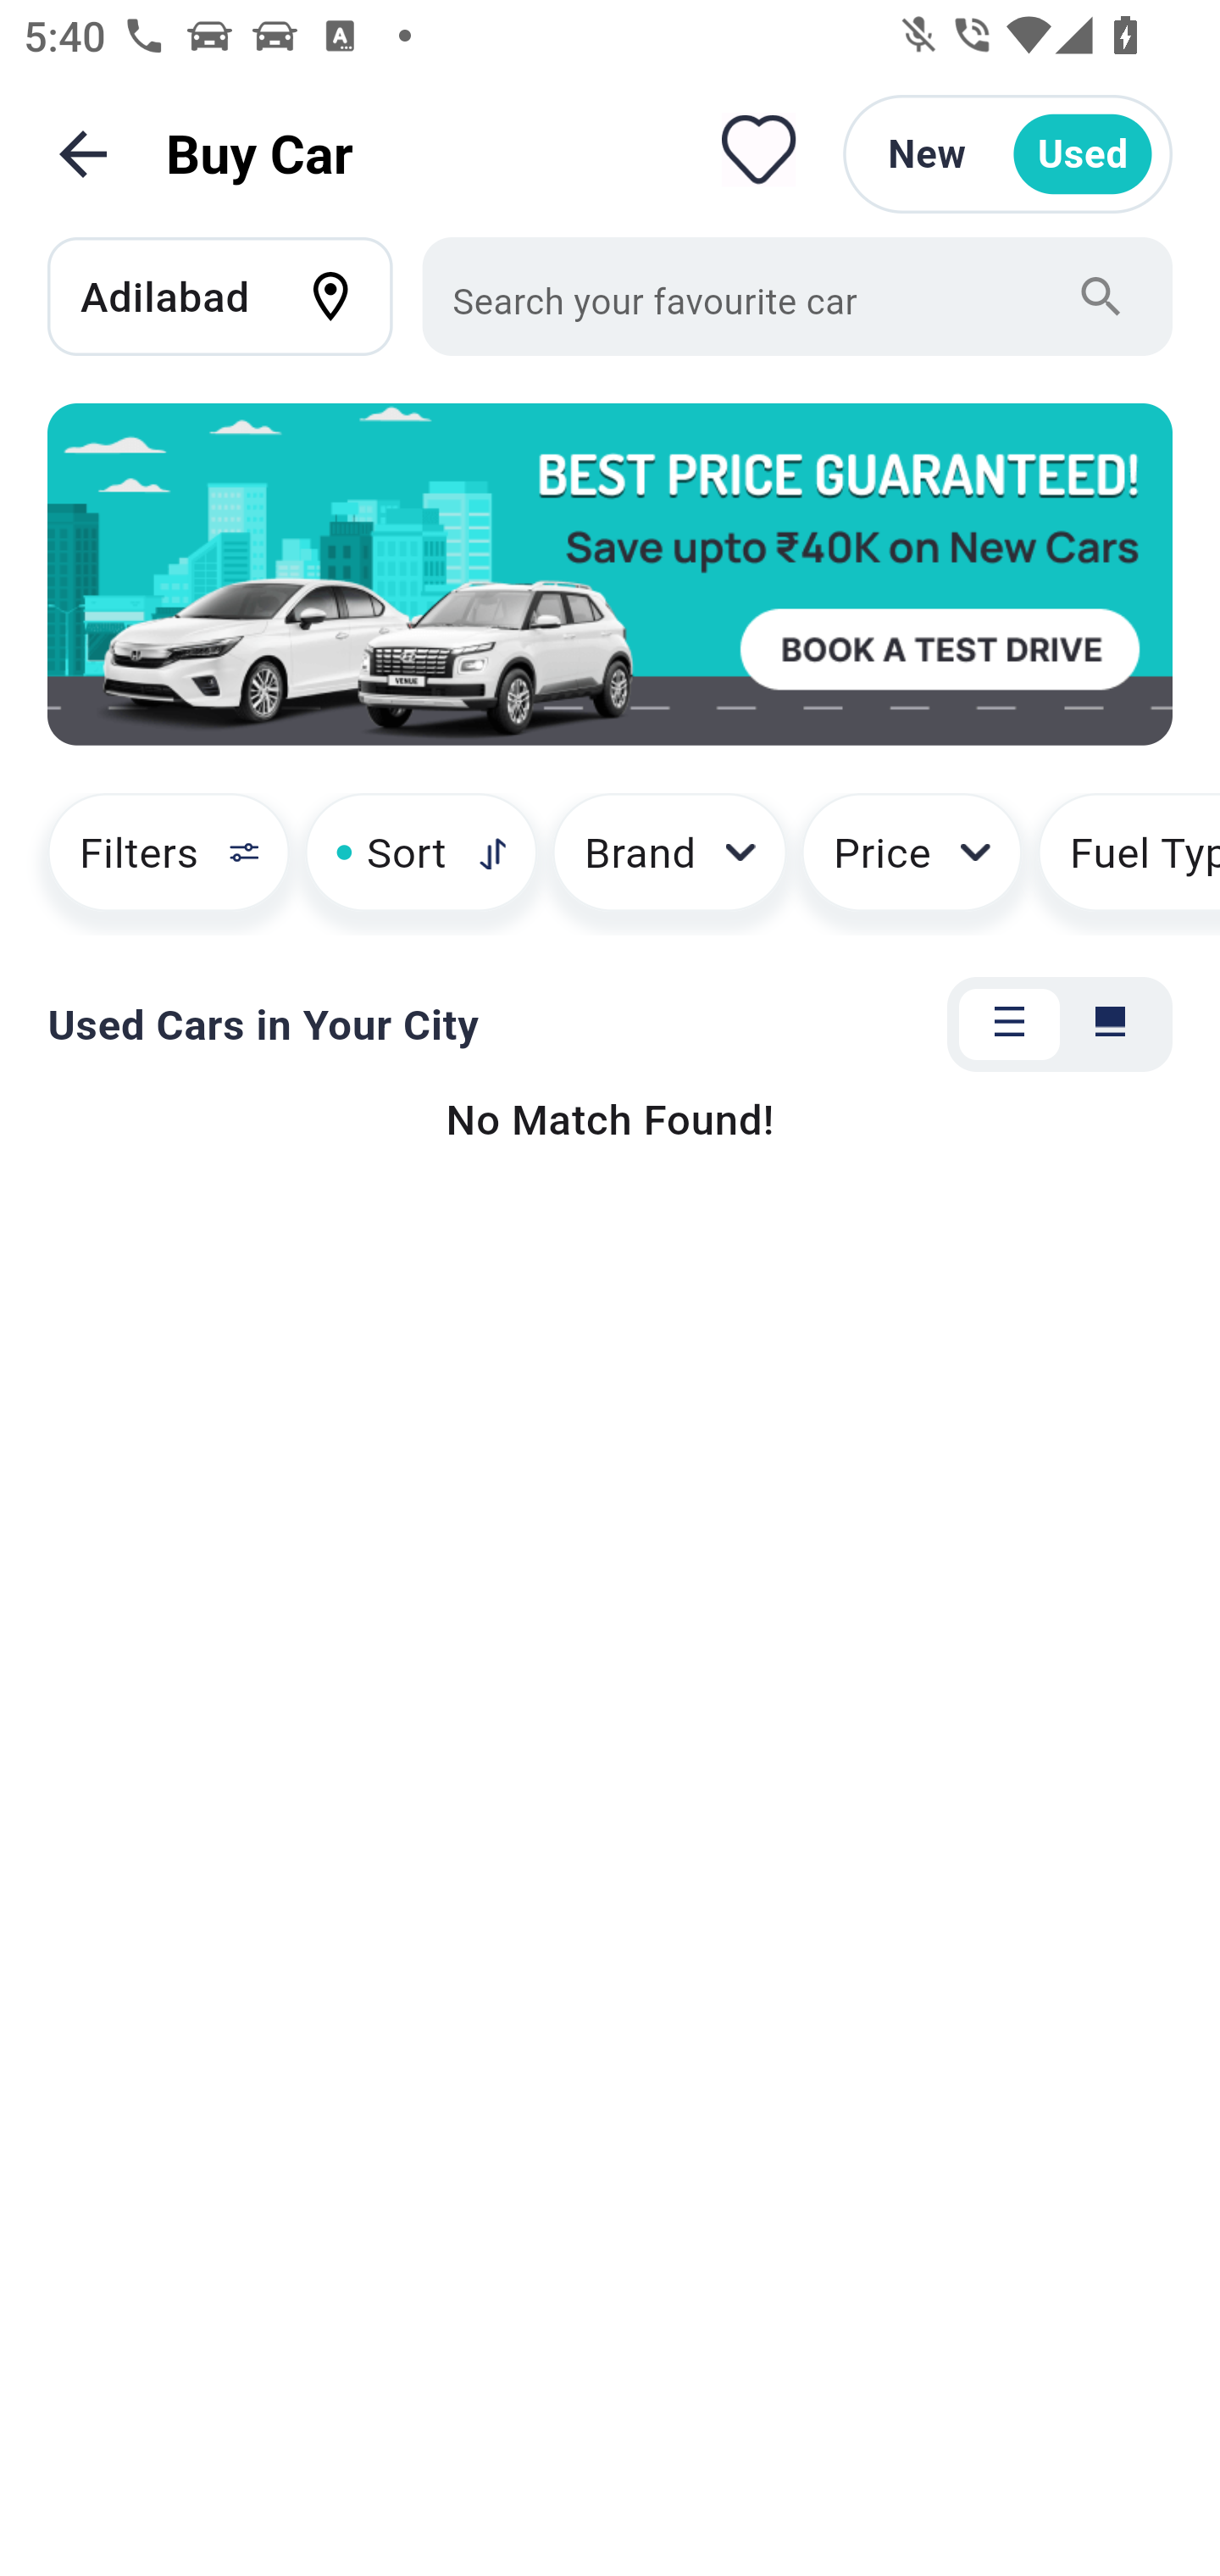 The width and height of the screenshot is (1220, 2576). Describe the element at coordinates (236, 296) in the screenshot. I see `Adilabad` at that location.